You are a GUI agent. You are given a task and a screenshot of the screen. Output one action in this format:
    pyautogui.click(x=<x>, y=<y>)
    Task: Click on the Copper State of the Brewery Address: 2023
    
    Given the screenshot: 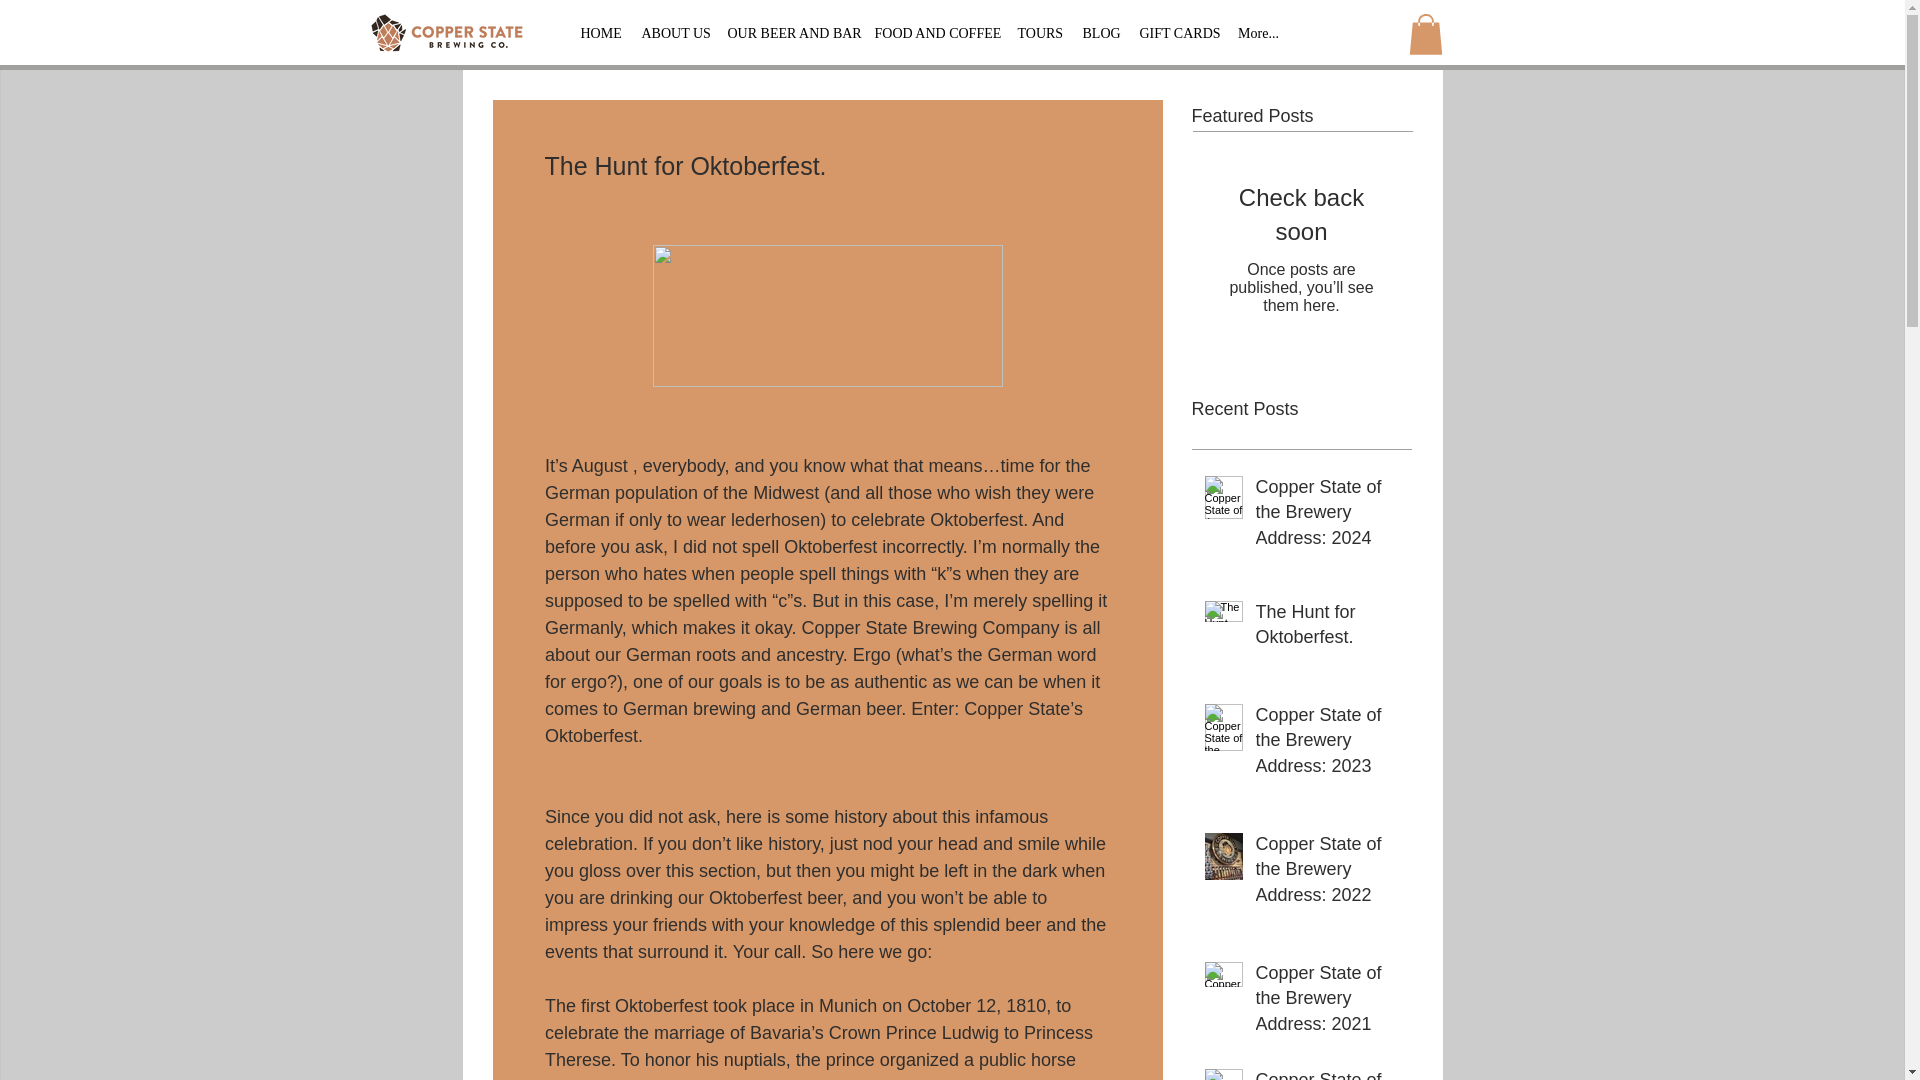 What is the action you would take?
    pyautogui.click(x=1327, y=745)
    